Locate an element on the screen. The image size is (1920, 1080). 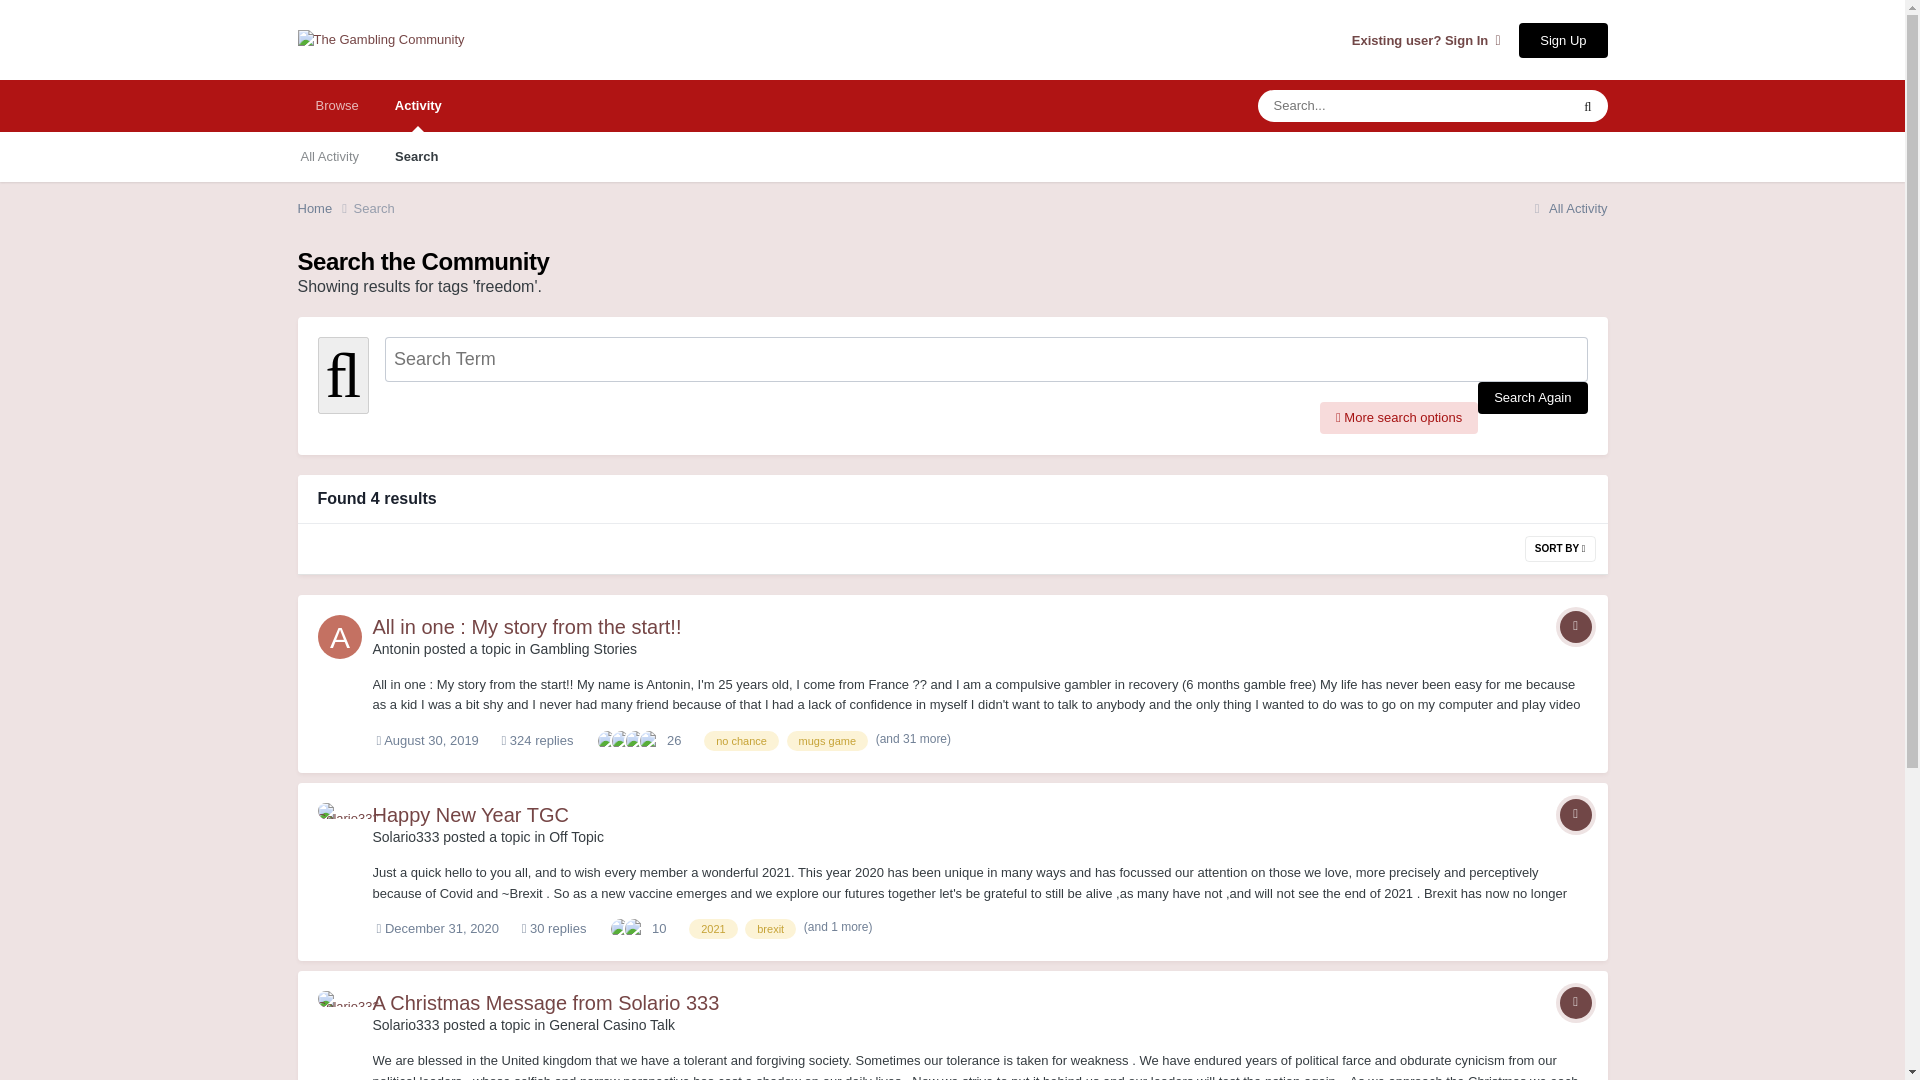
Puke! is located at coordinates (650, 740).